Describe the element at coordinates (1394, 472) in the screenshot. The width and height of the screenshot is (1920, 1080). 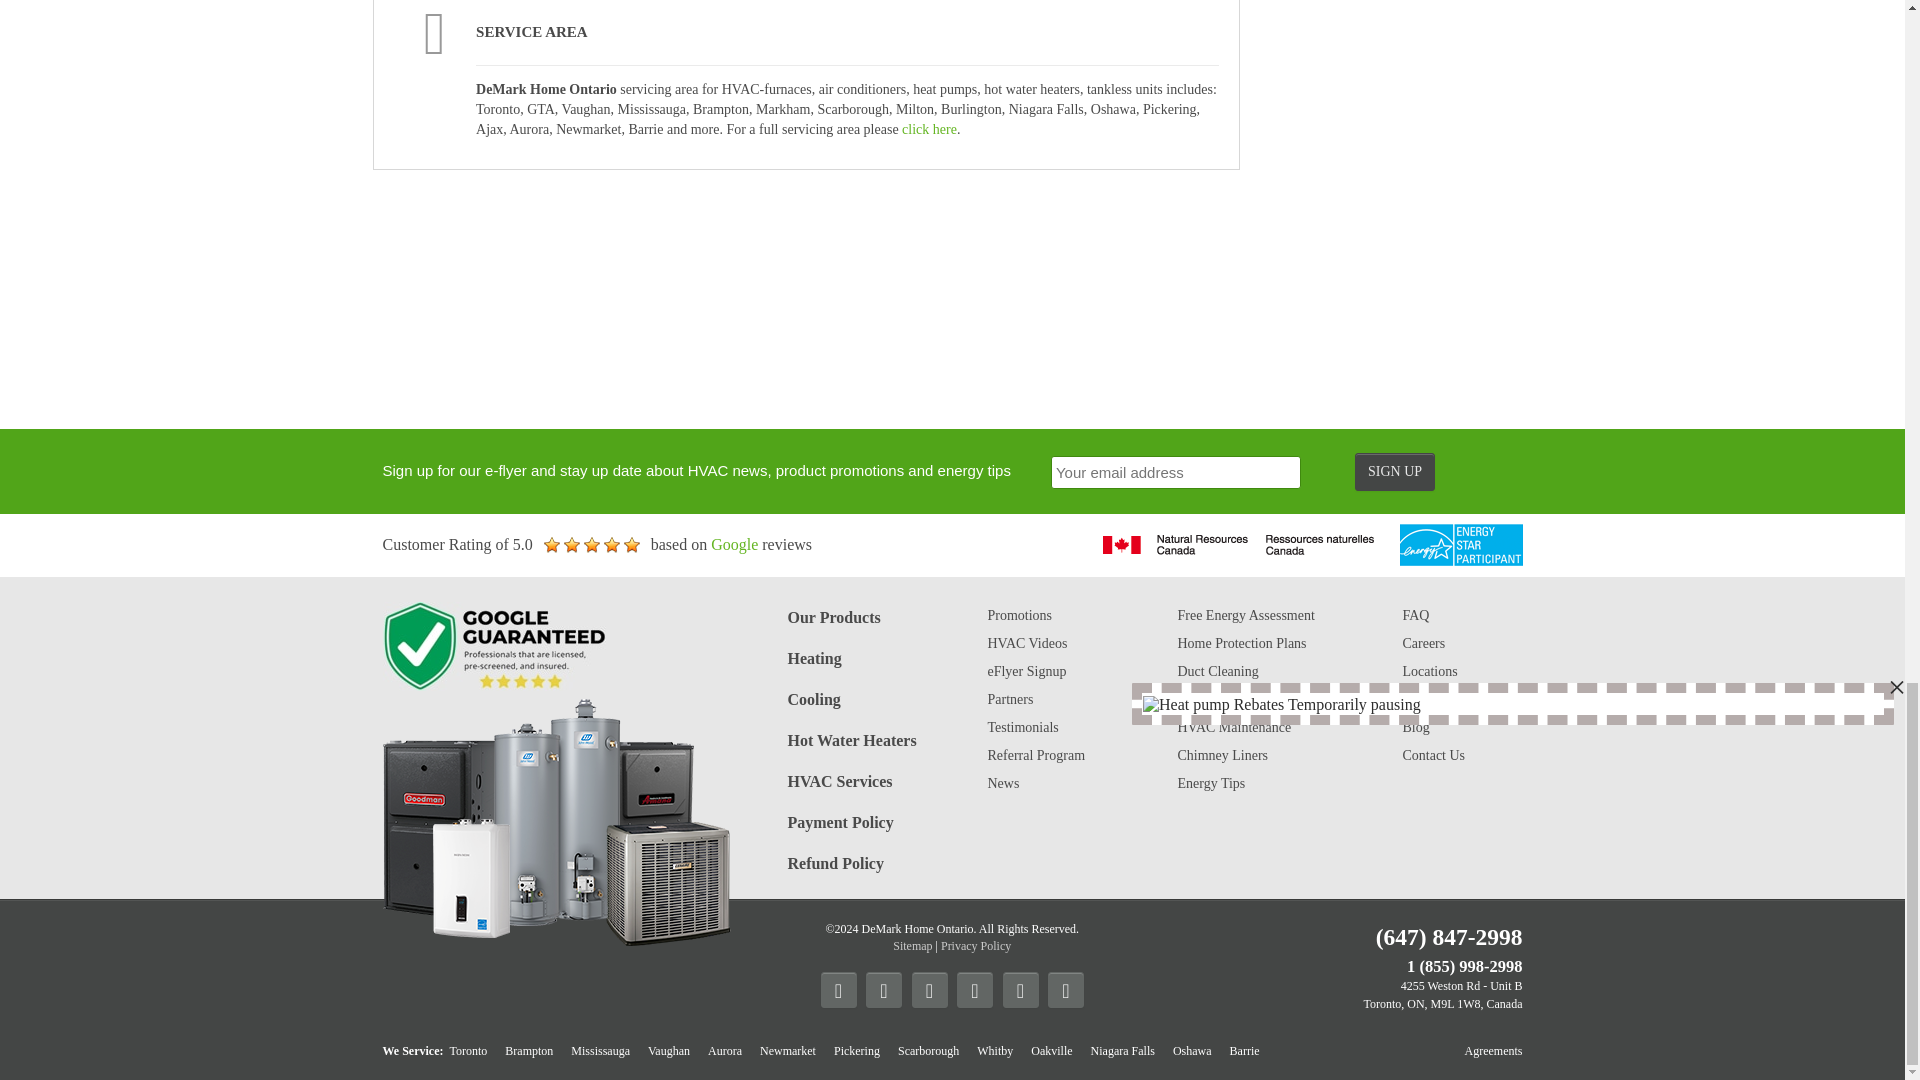
I see `Sign Up` at that location.